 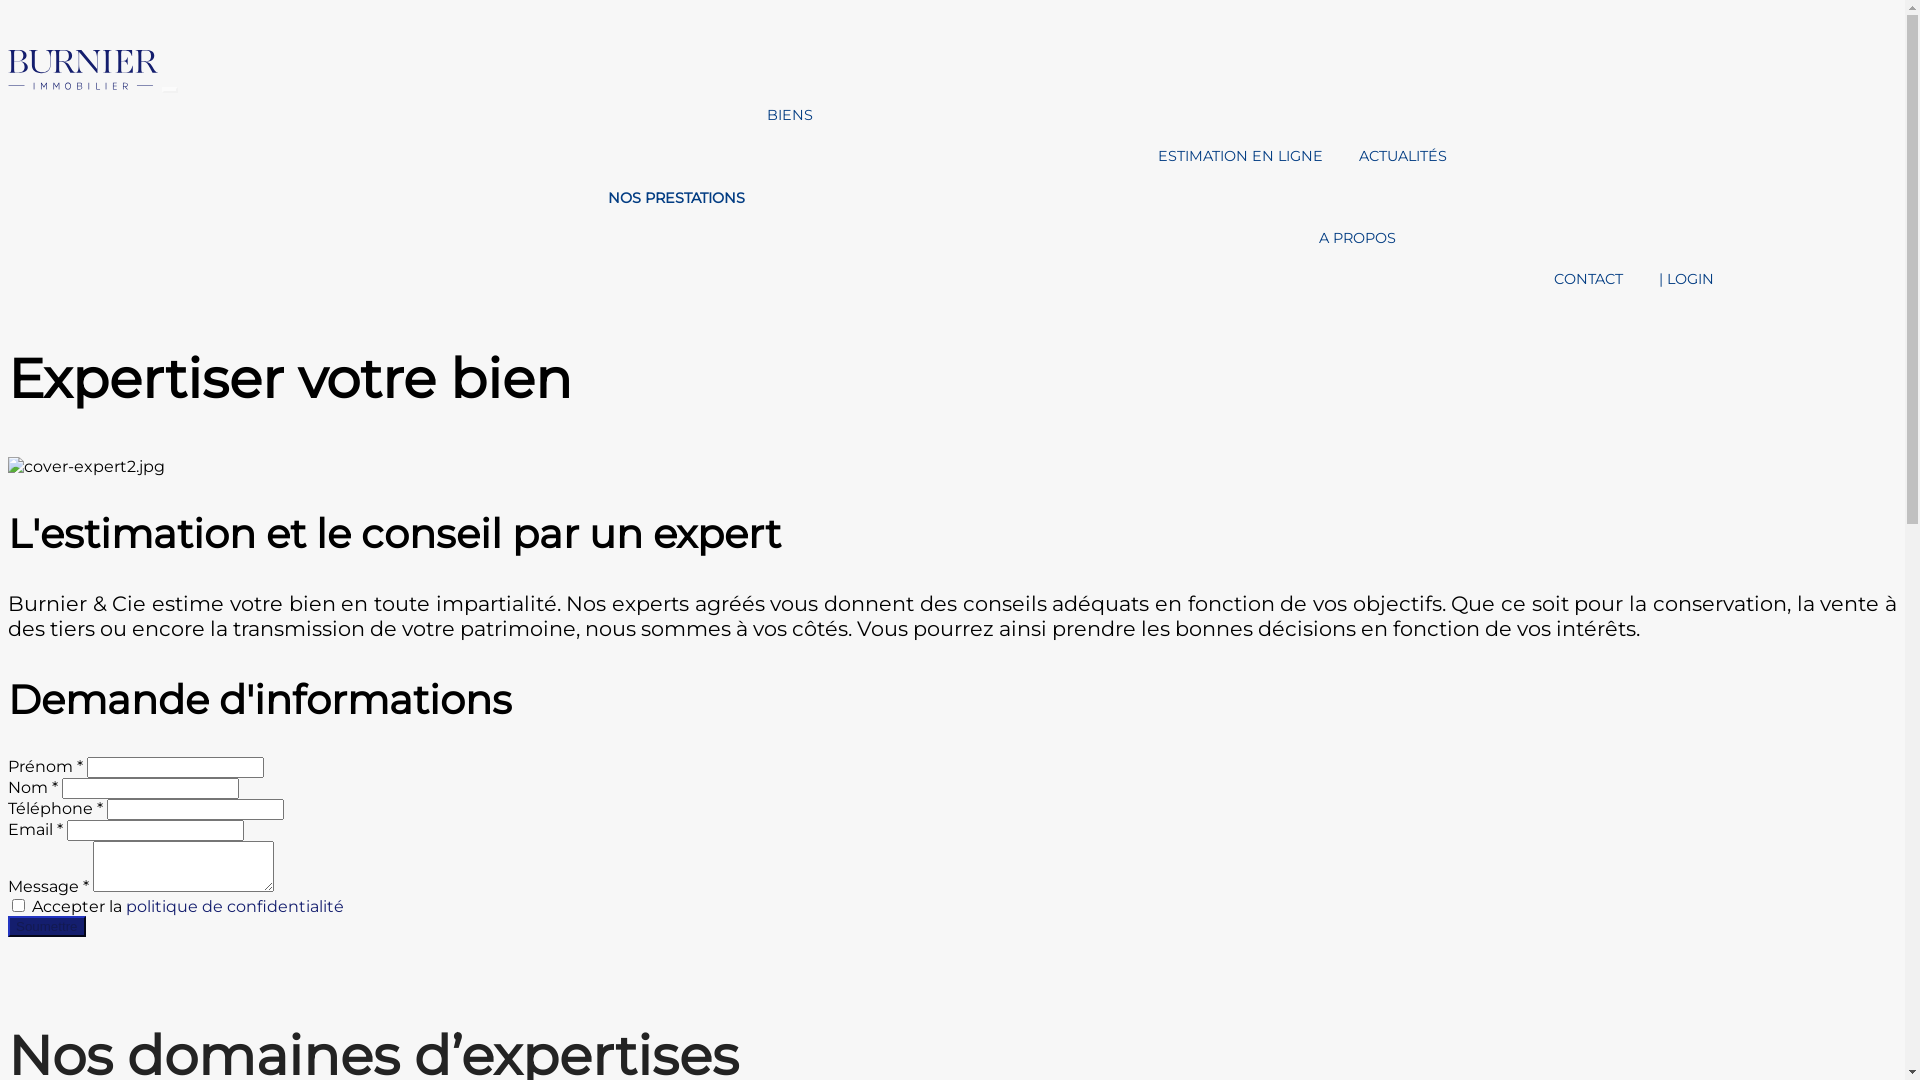 I want to click on NOS PRESTATIONS, so click(x=676, y=198).